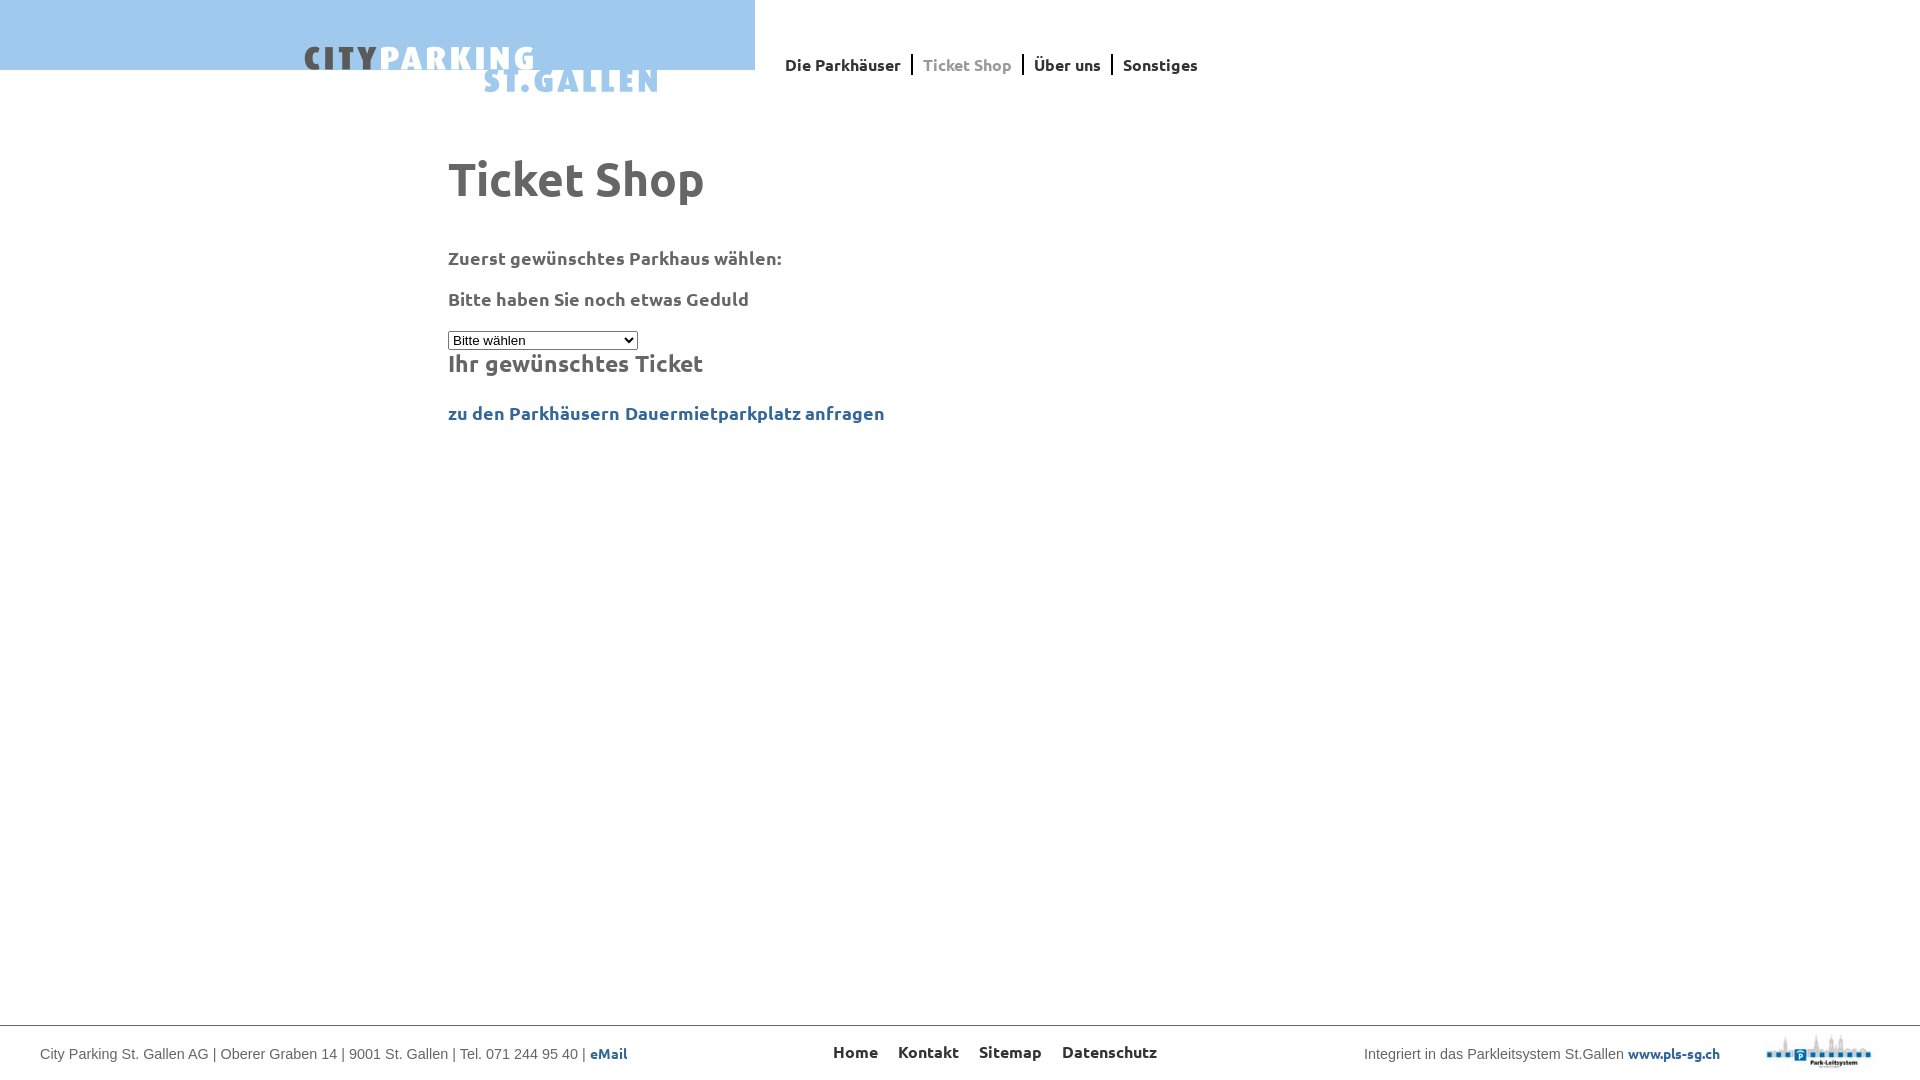  I want to click on eMail, so click(608, 1053).